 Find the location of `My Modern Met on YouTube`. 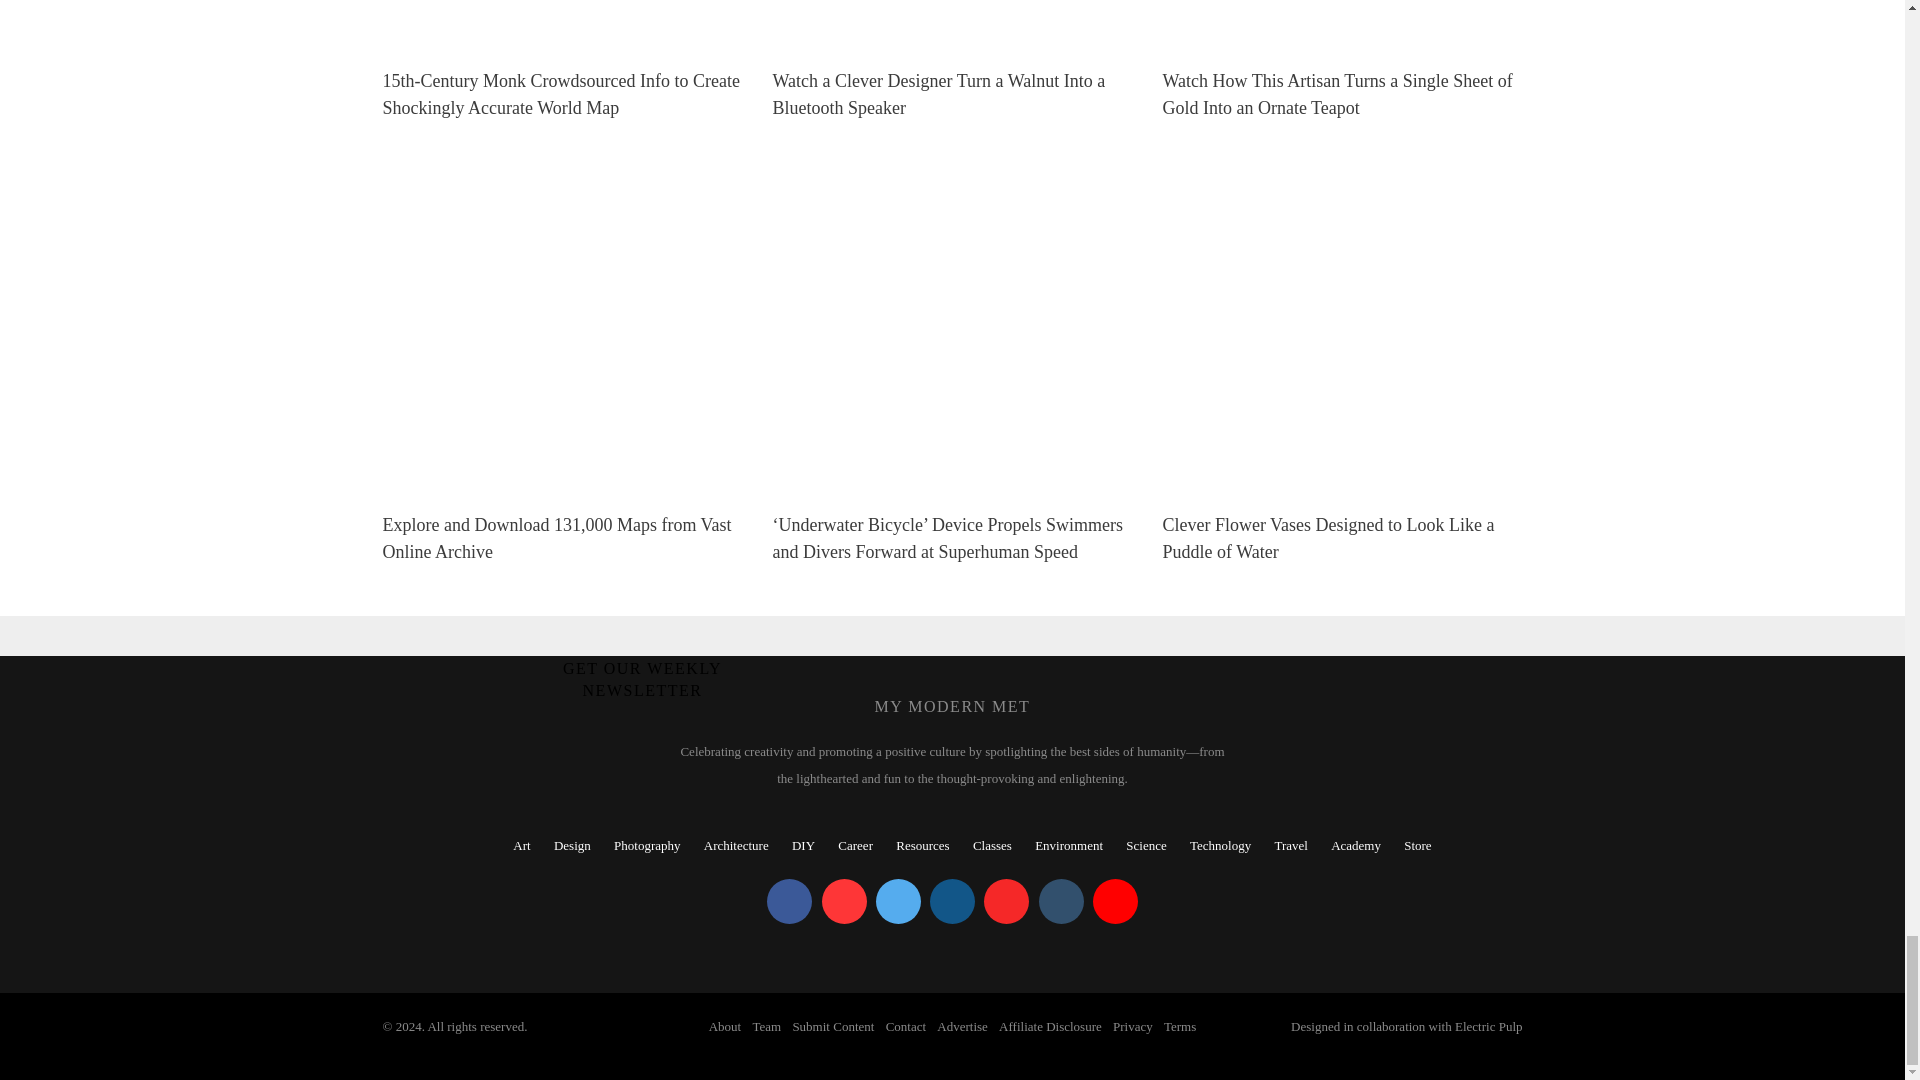

My Modern Met on YouTube is located at coordinates (1115, 902).